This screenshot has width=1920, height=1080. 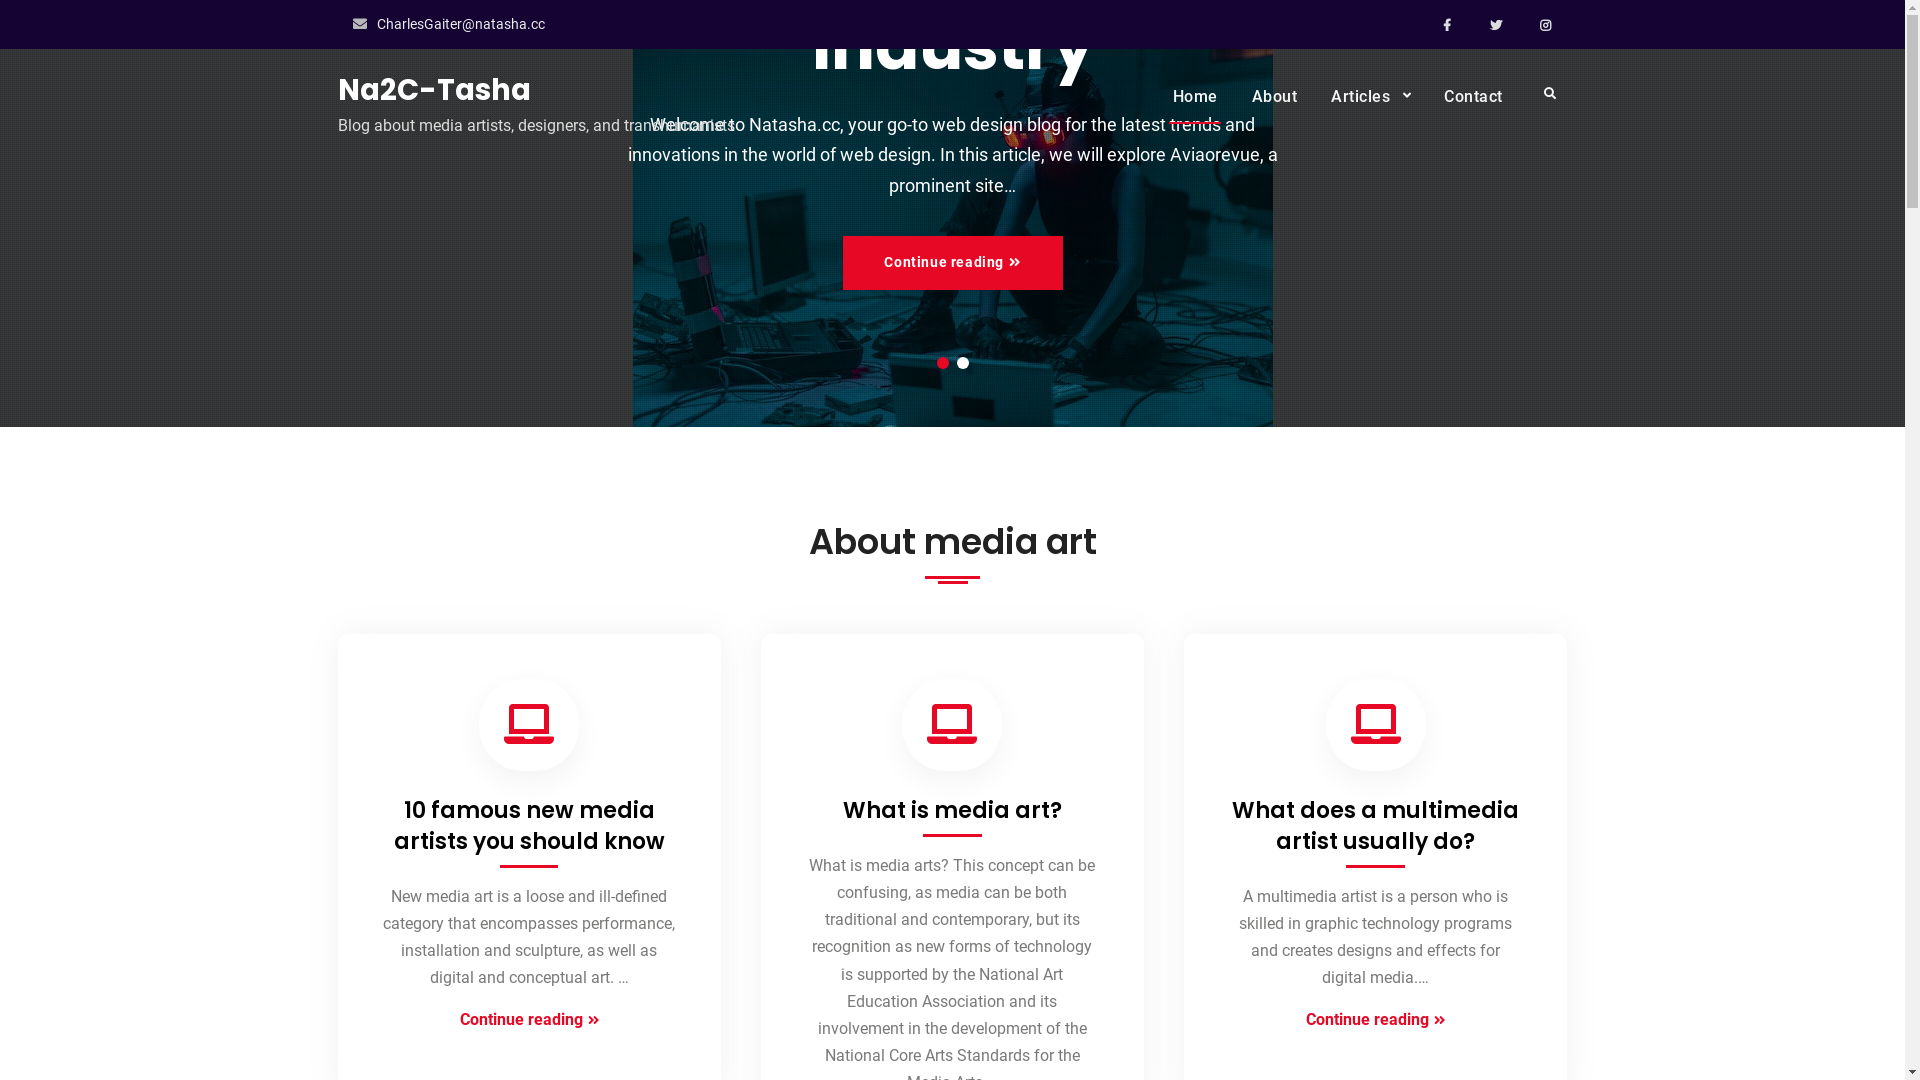 What do you see at coordinates (530, 826) in the screenshot?
I see `10 famous new media artists you should know` at bounding box center [530, 826].